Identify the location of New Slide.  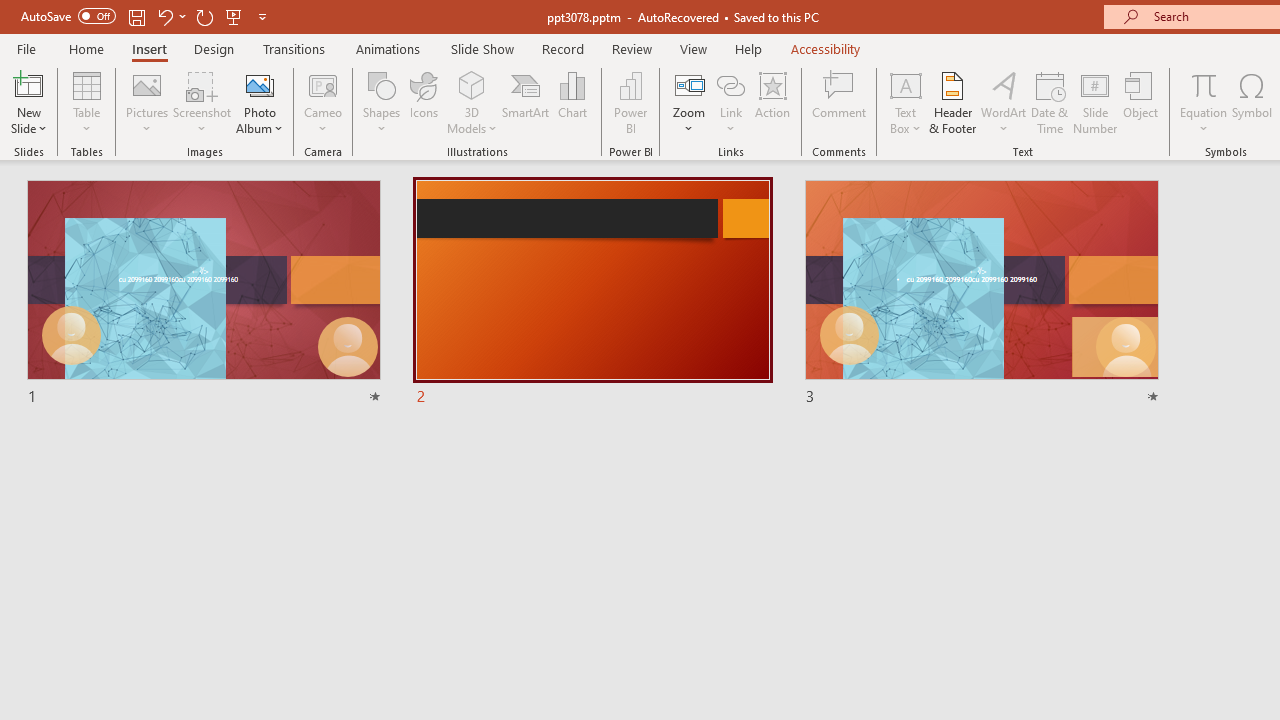
(28, 102).